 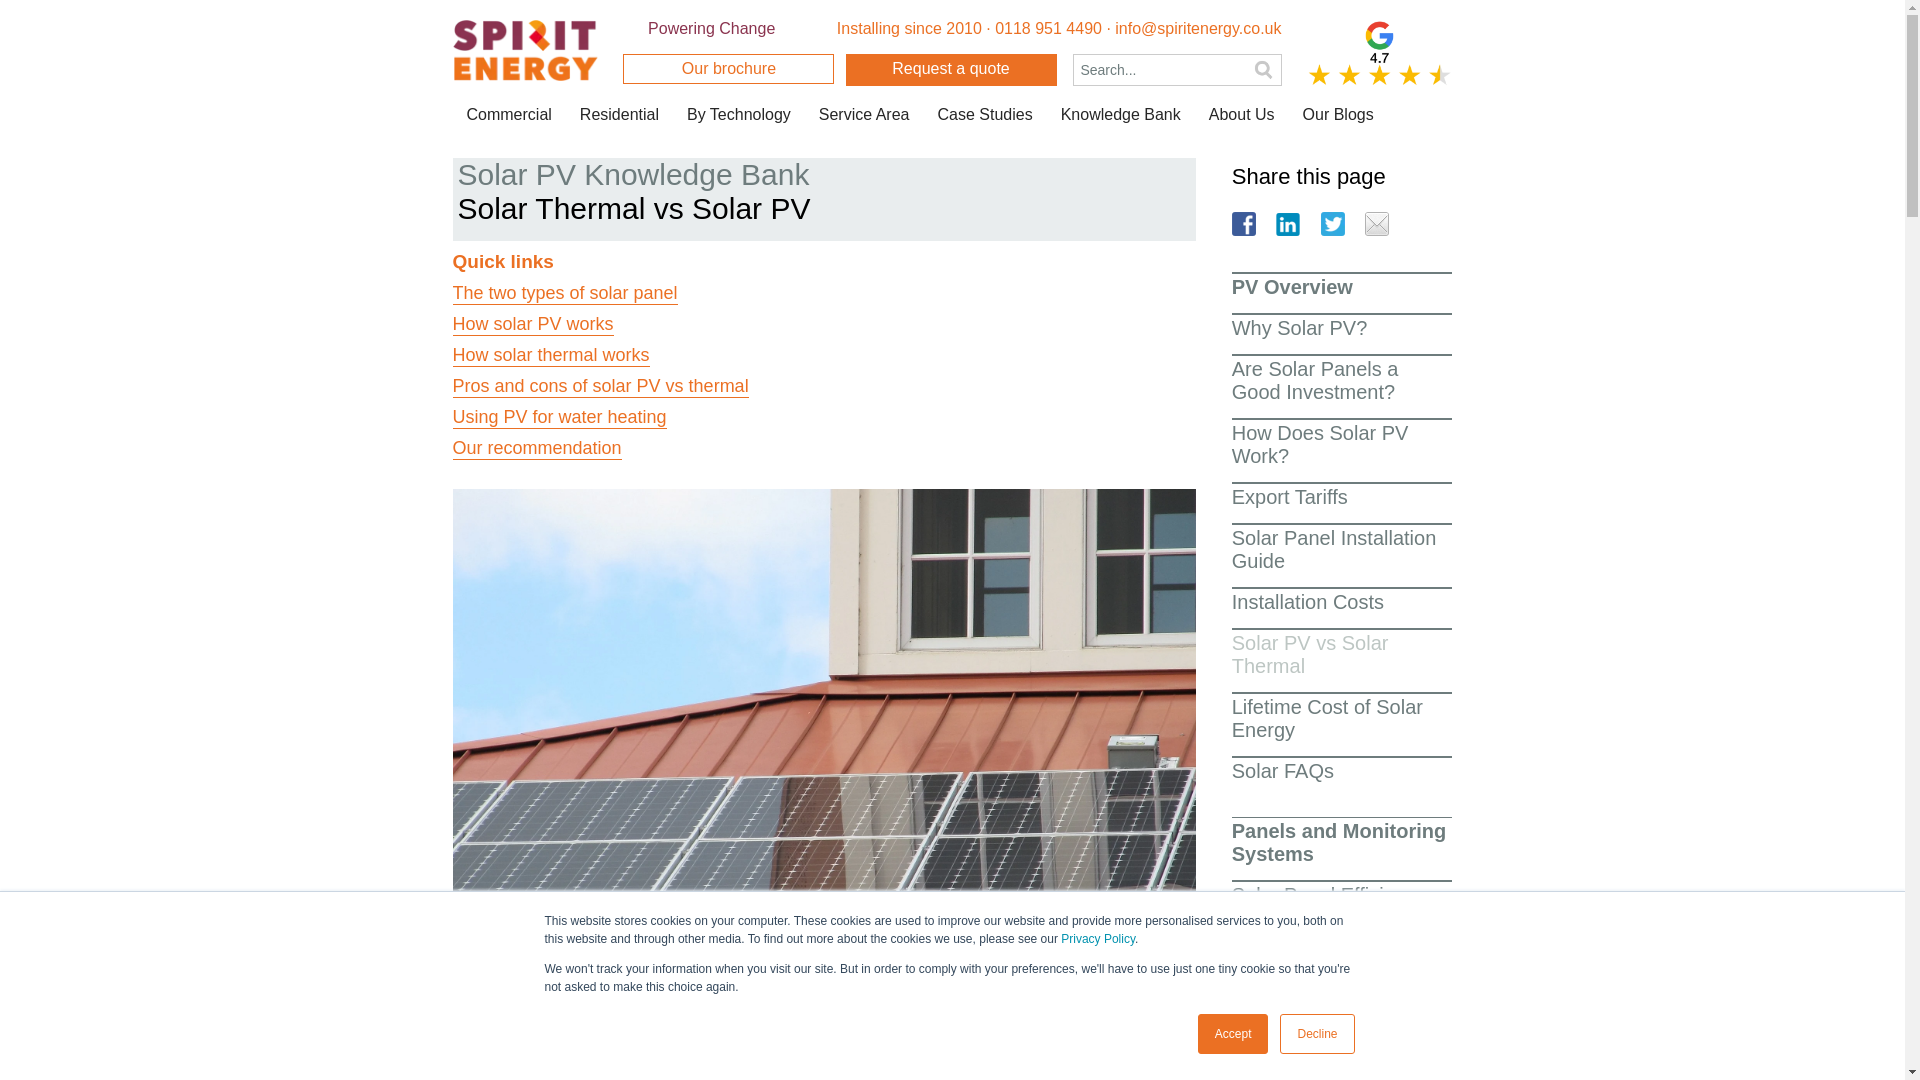 I want to click on Commercial, so click(x=508, y=114).